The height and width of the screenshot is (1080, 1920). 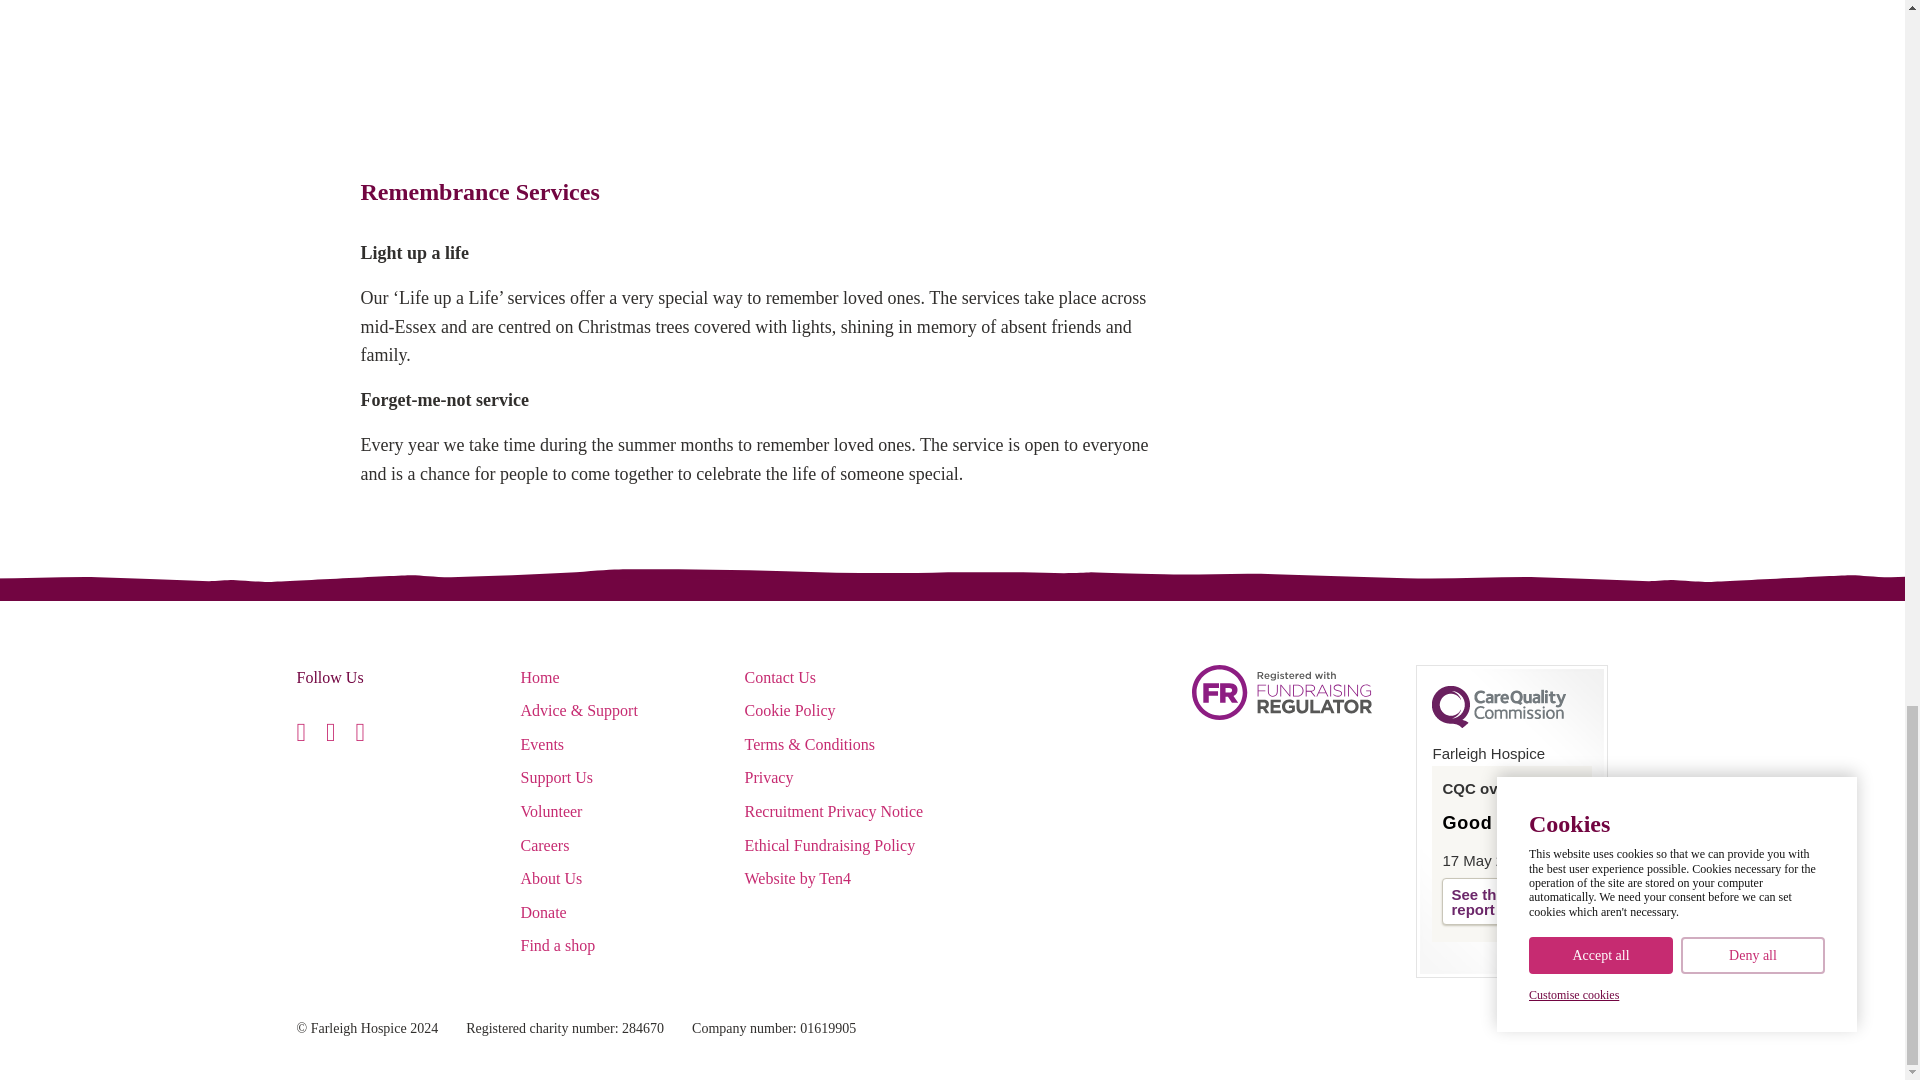 I want to click on Recruitment Privacy Notice, so click(x=834, y=811).